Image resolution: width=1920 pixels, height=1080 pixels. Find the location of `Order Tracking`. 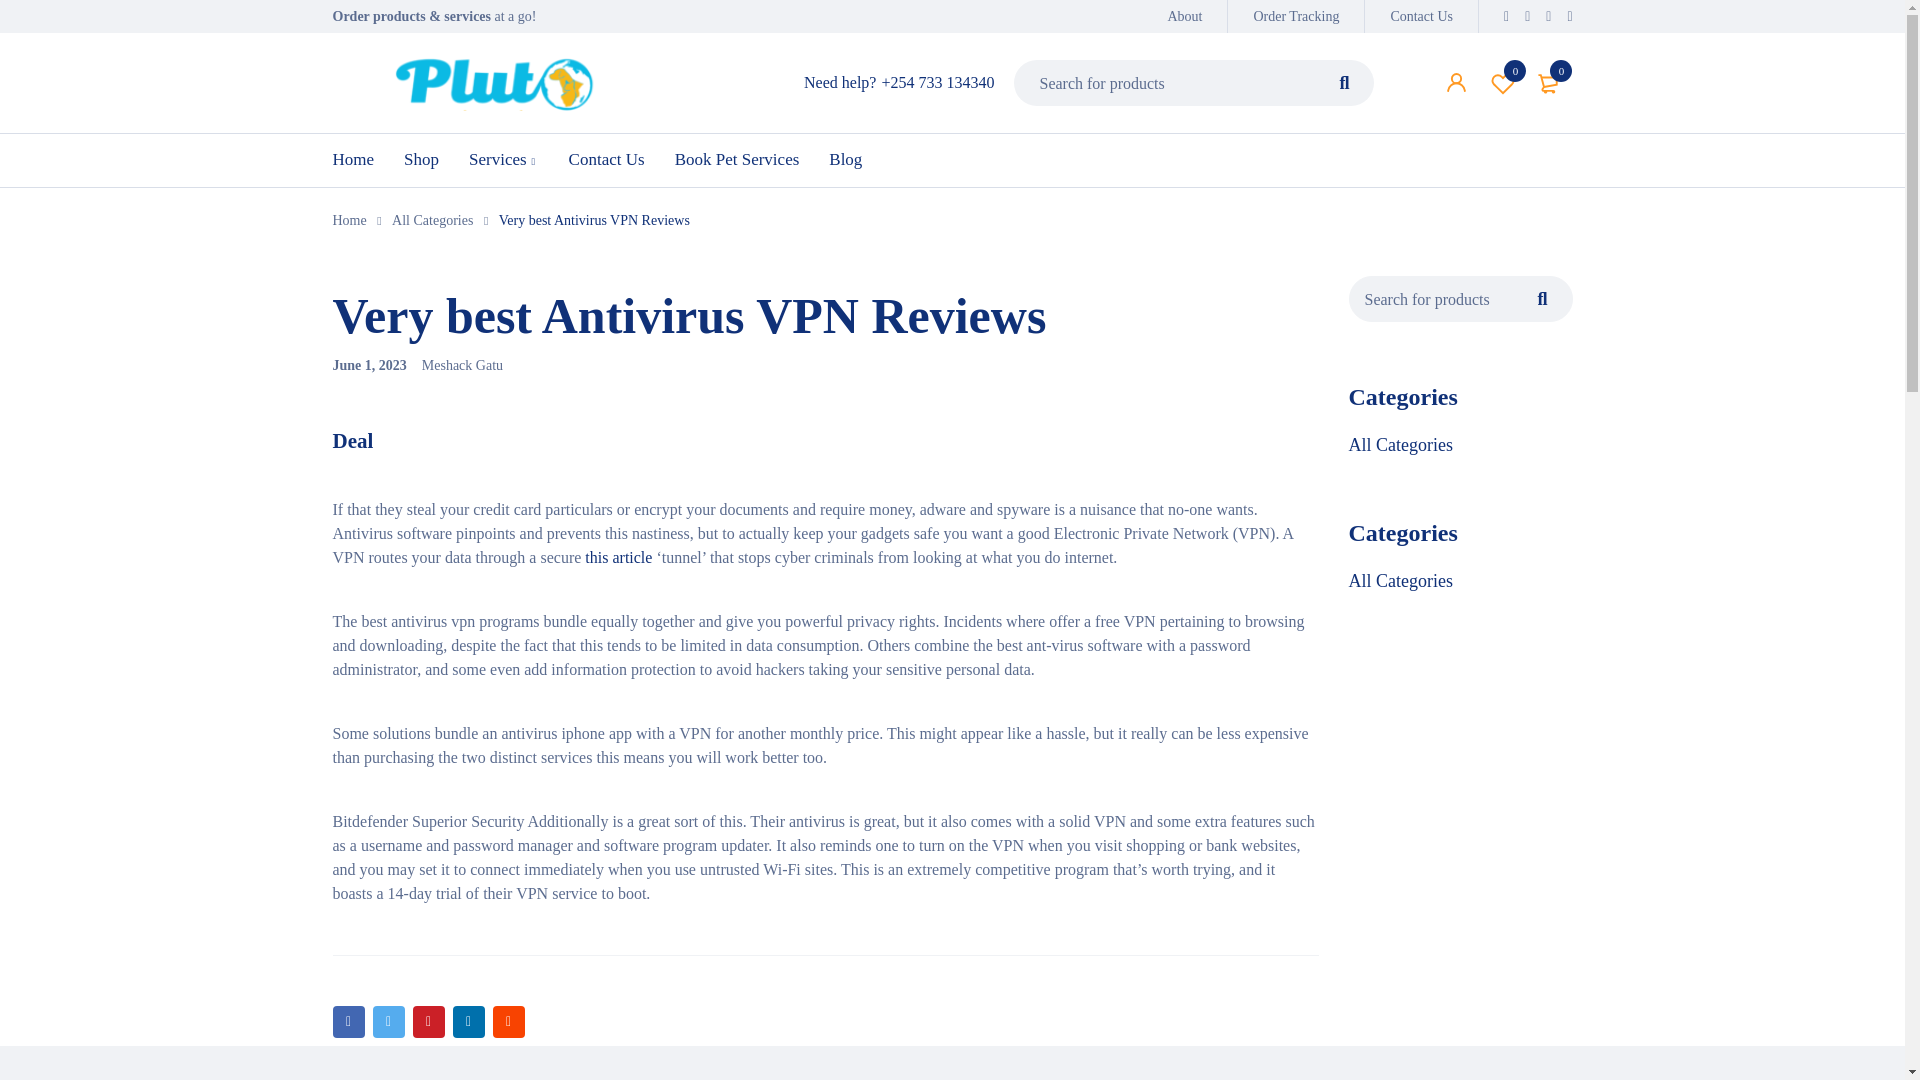

Order Tracking is located at coordinates (1344, 82).